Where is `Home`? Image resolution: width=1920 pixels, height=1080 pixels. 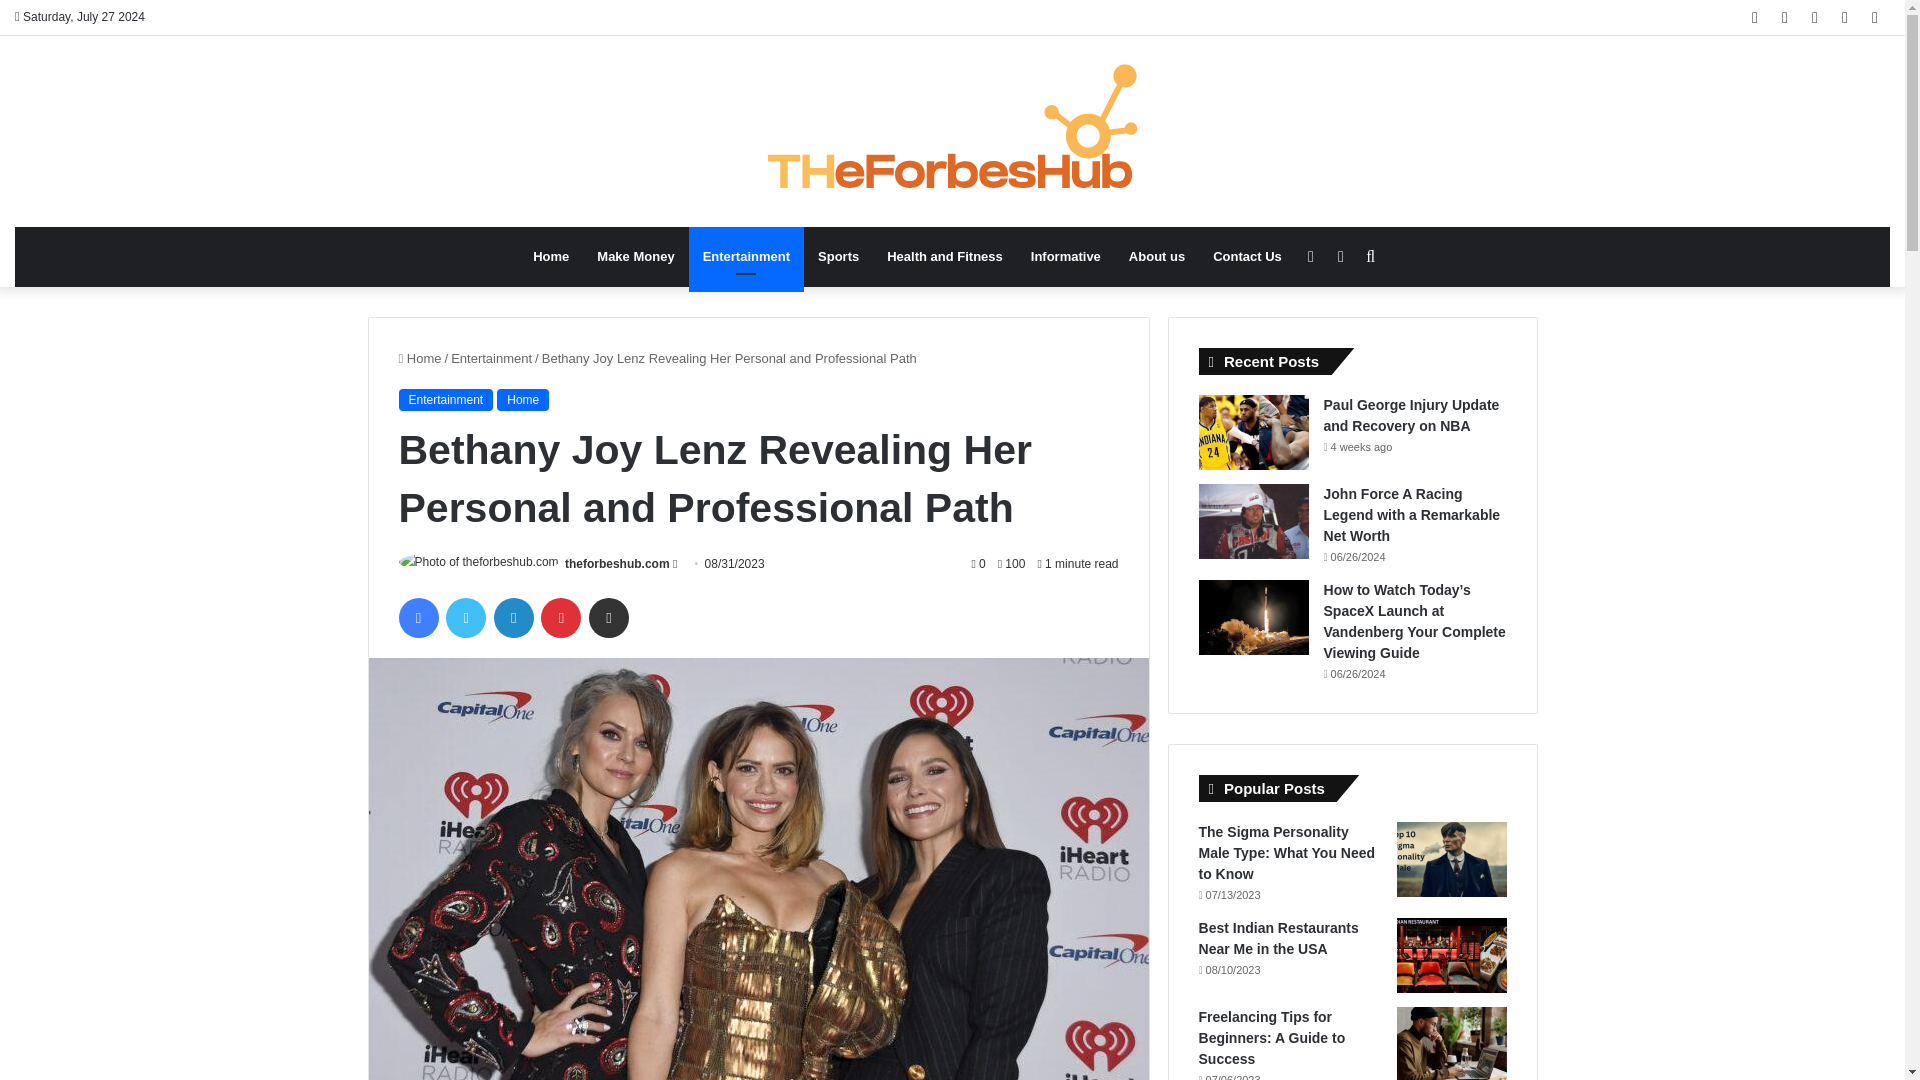
Home is located at coordinates (523, 400).